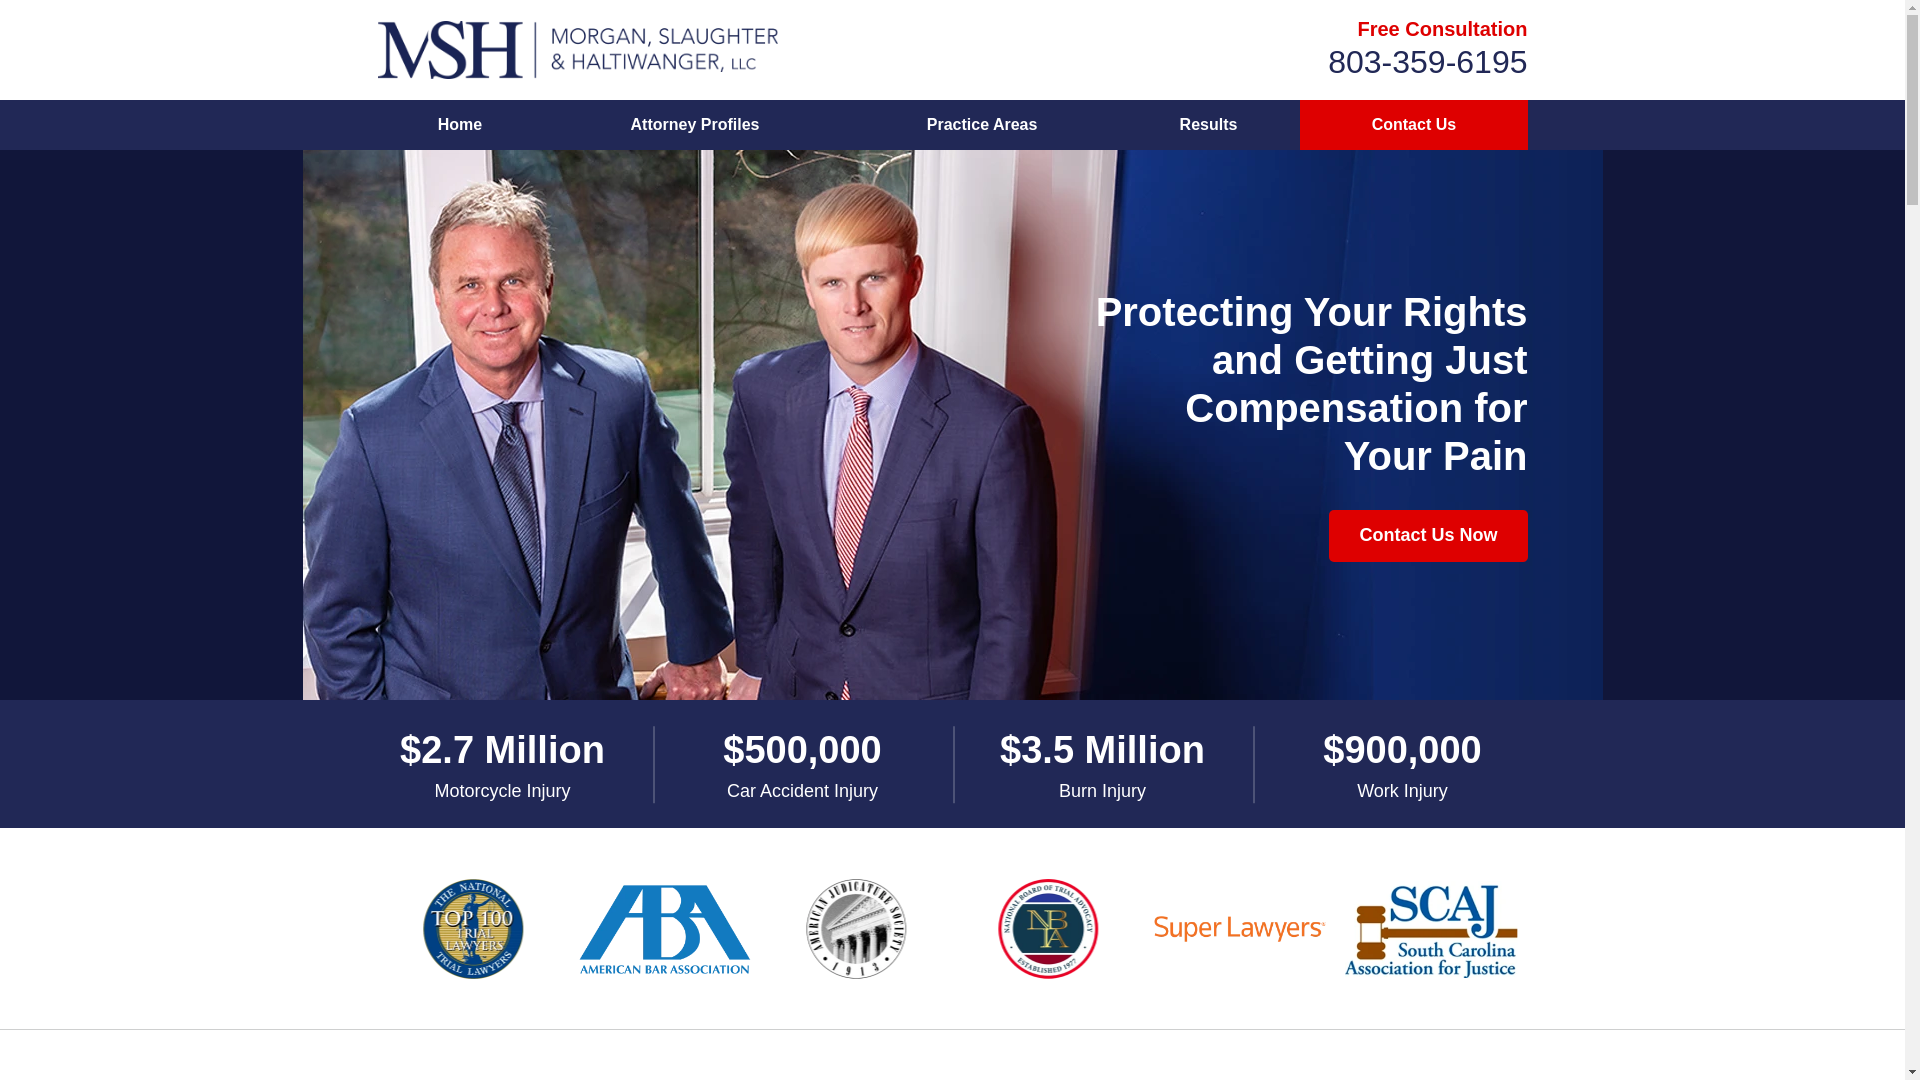 The width and height of the screenshot is (1920, 1080). What do you see at coordinates (980, 125) in the screenshot?
I see `Practice Areas` at bounding box center [980, 125].